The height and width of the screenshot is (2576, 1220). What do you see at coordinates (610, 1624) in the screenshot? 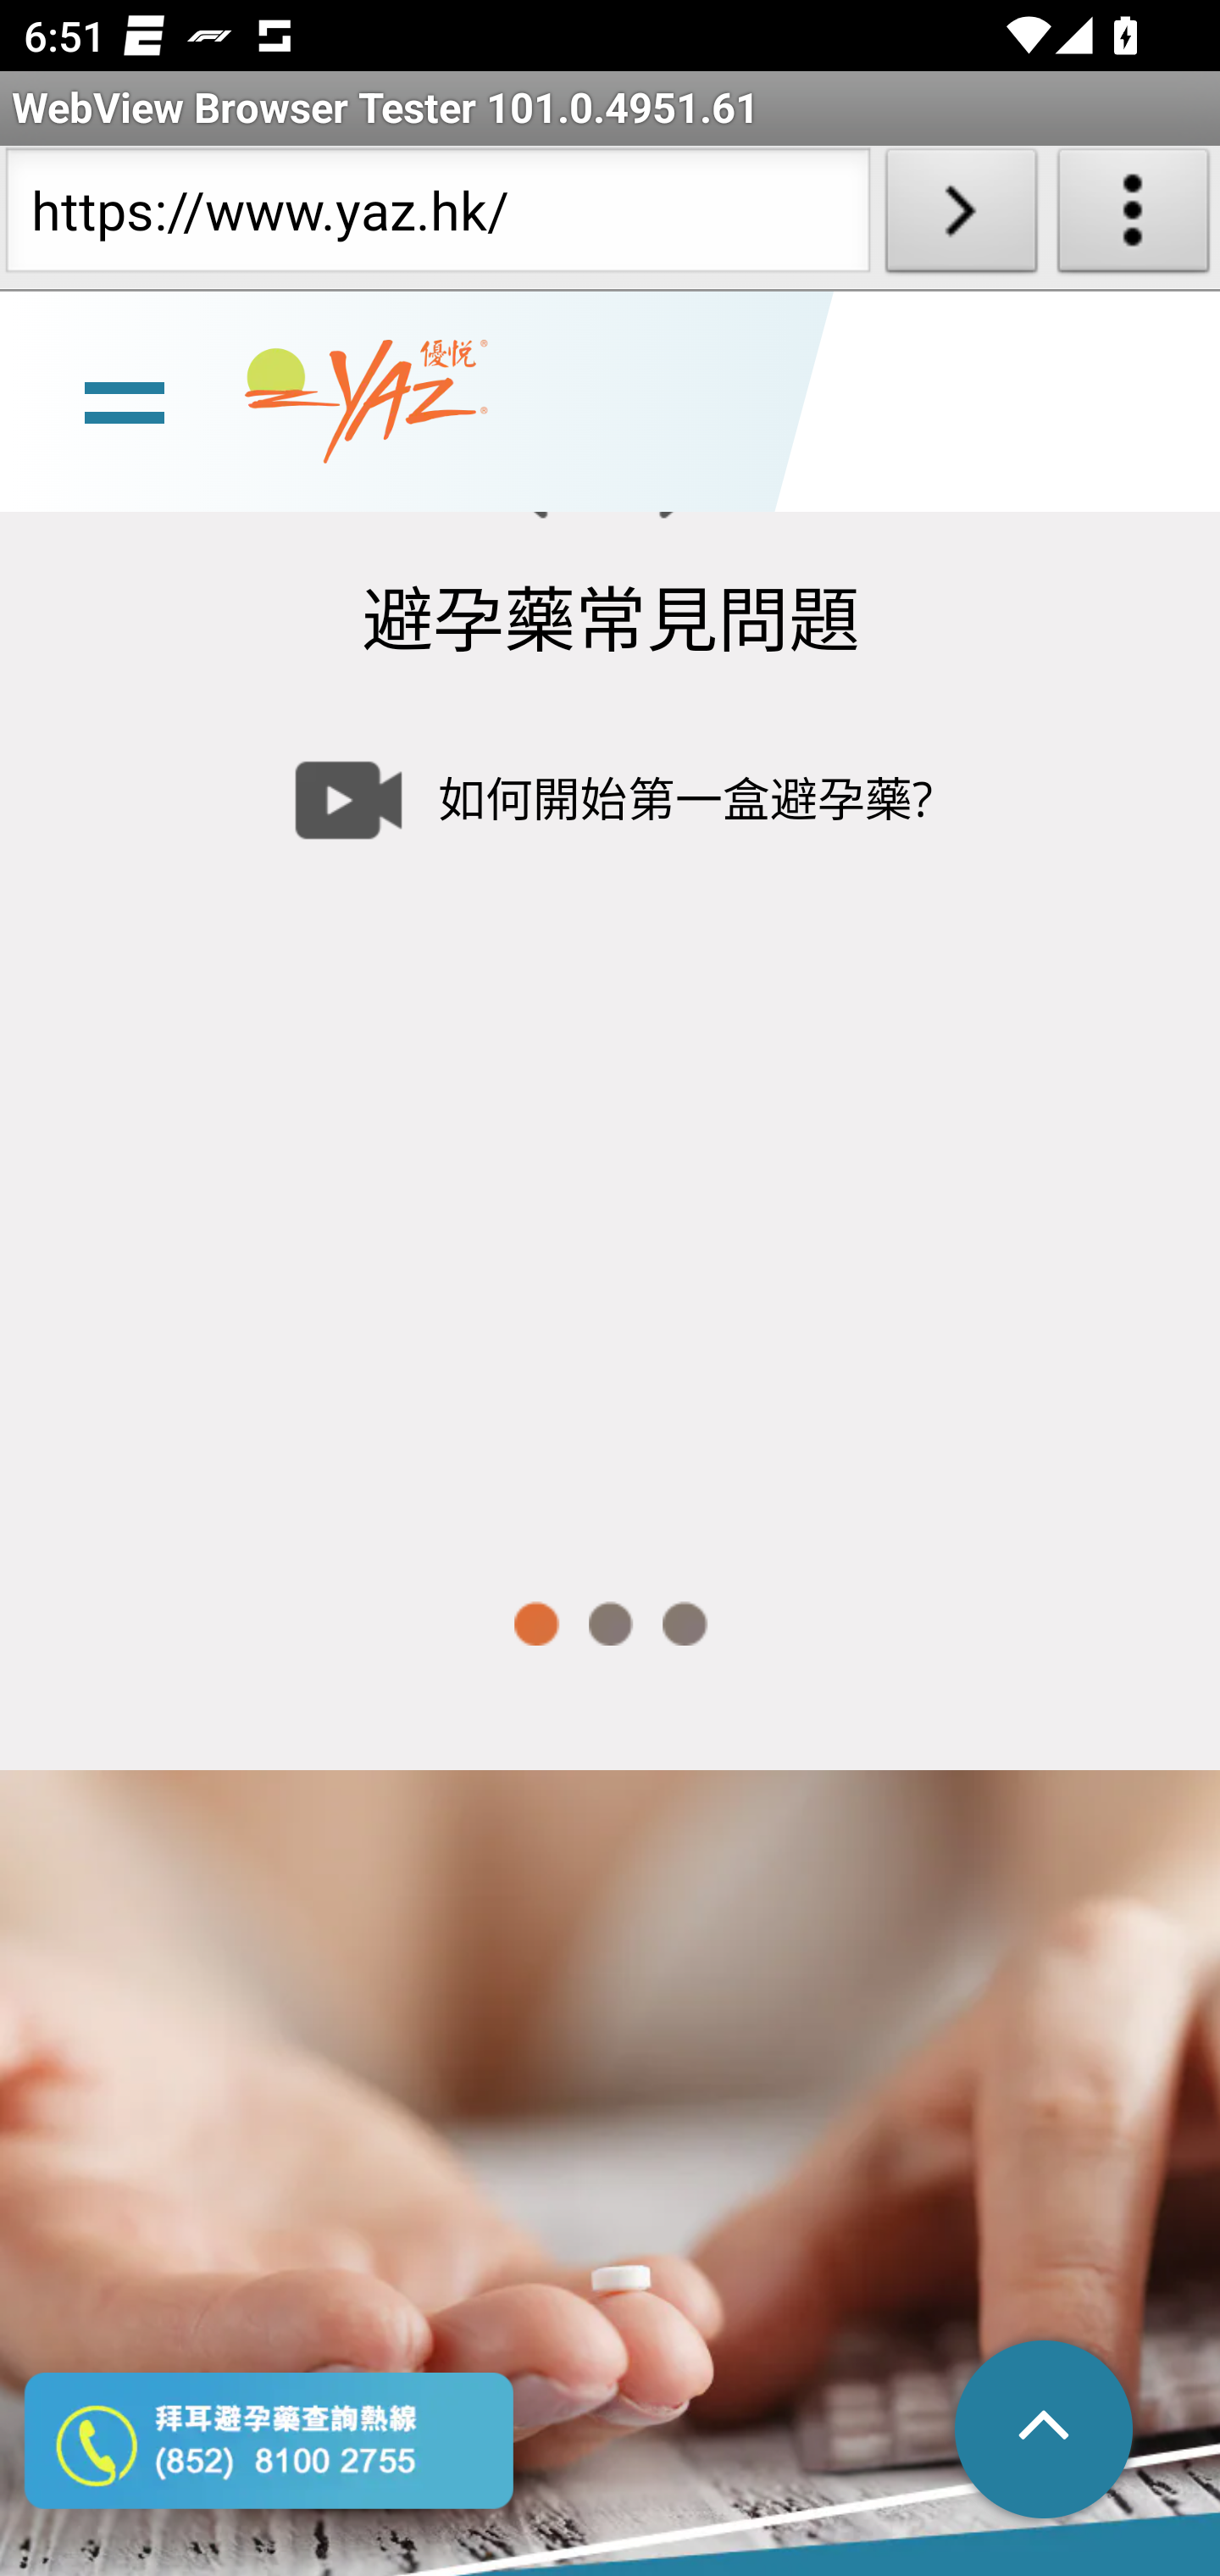
I see `2 of 3` at bounding box center [610, 1624].